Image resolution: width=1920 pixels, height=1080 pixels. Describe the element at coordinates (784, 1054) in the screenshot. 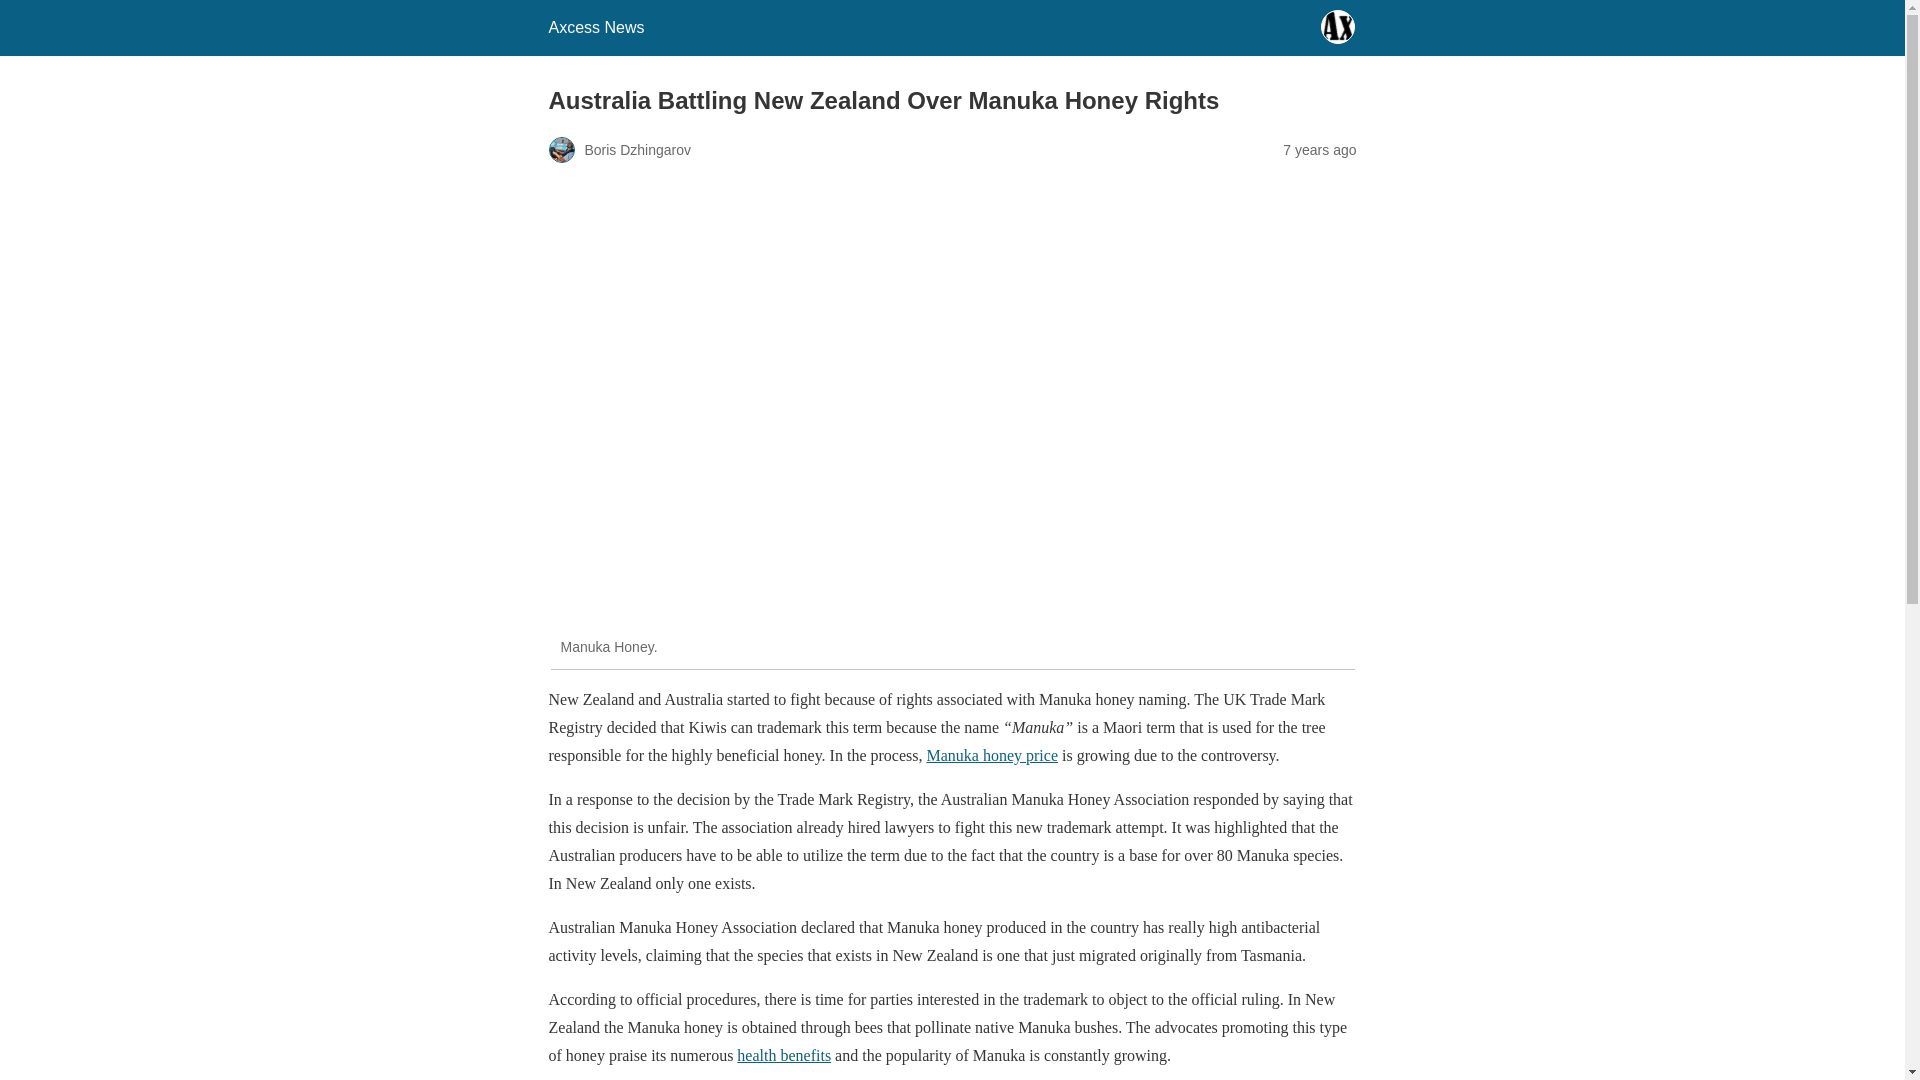

I see `health benefits` at that location.